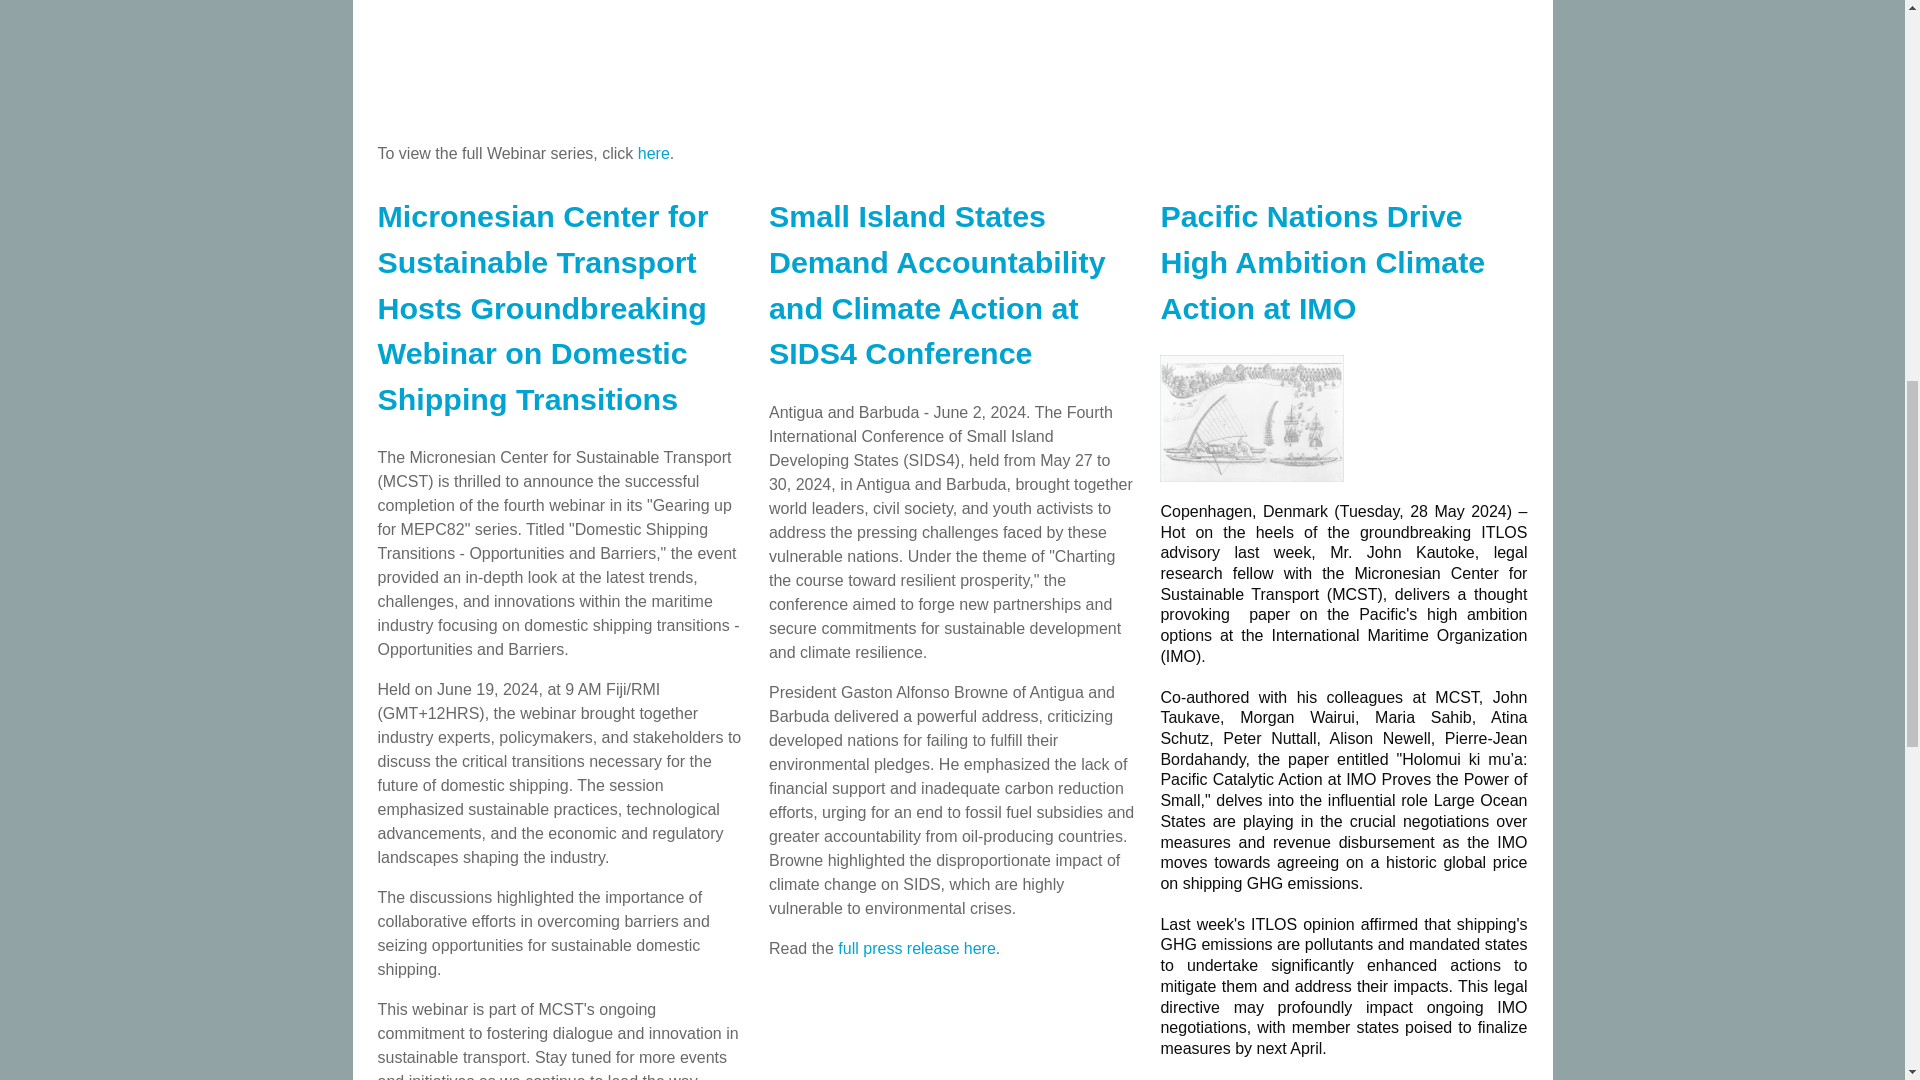 The image size is (1920, 1080). I want to click on YouTube video player, so click(778, 59).